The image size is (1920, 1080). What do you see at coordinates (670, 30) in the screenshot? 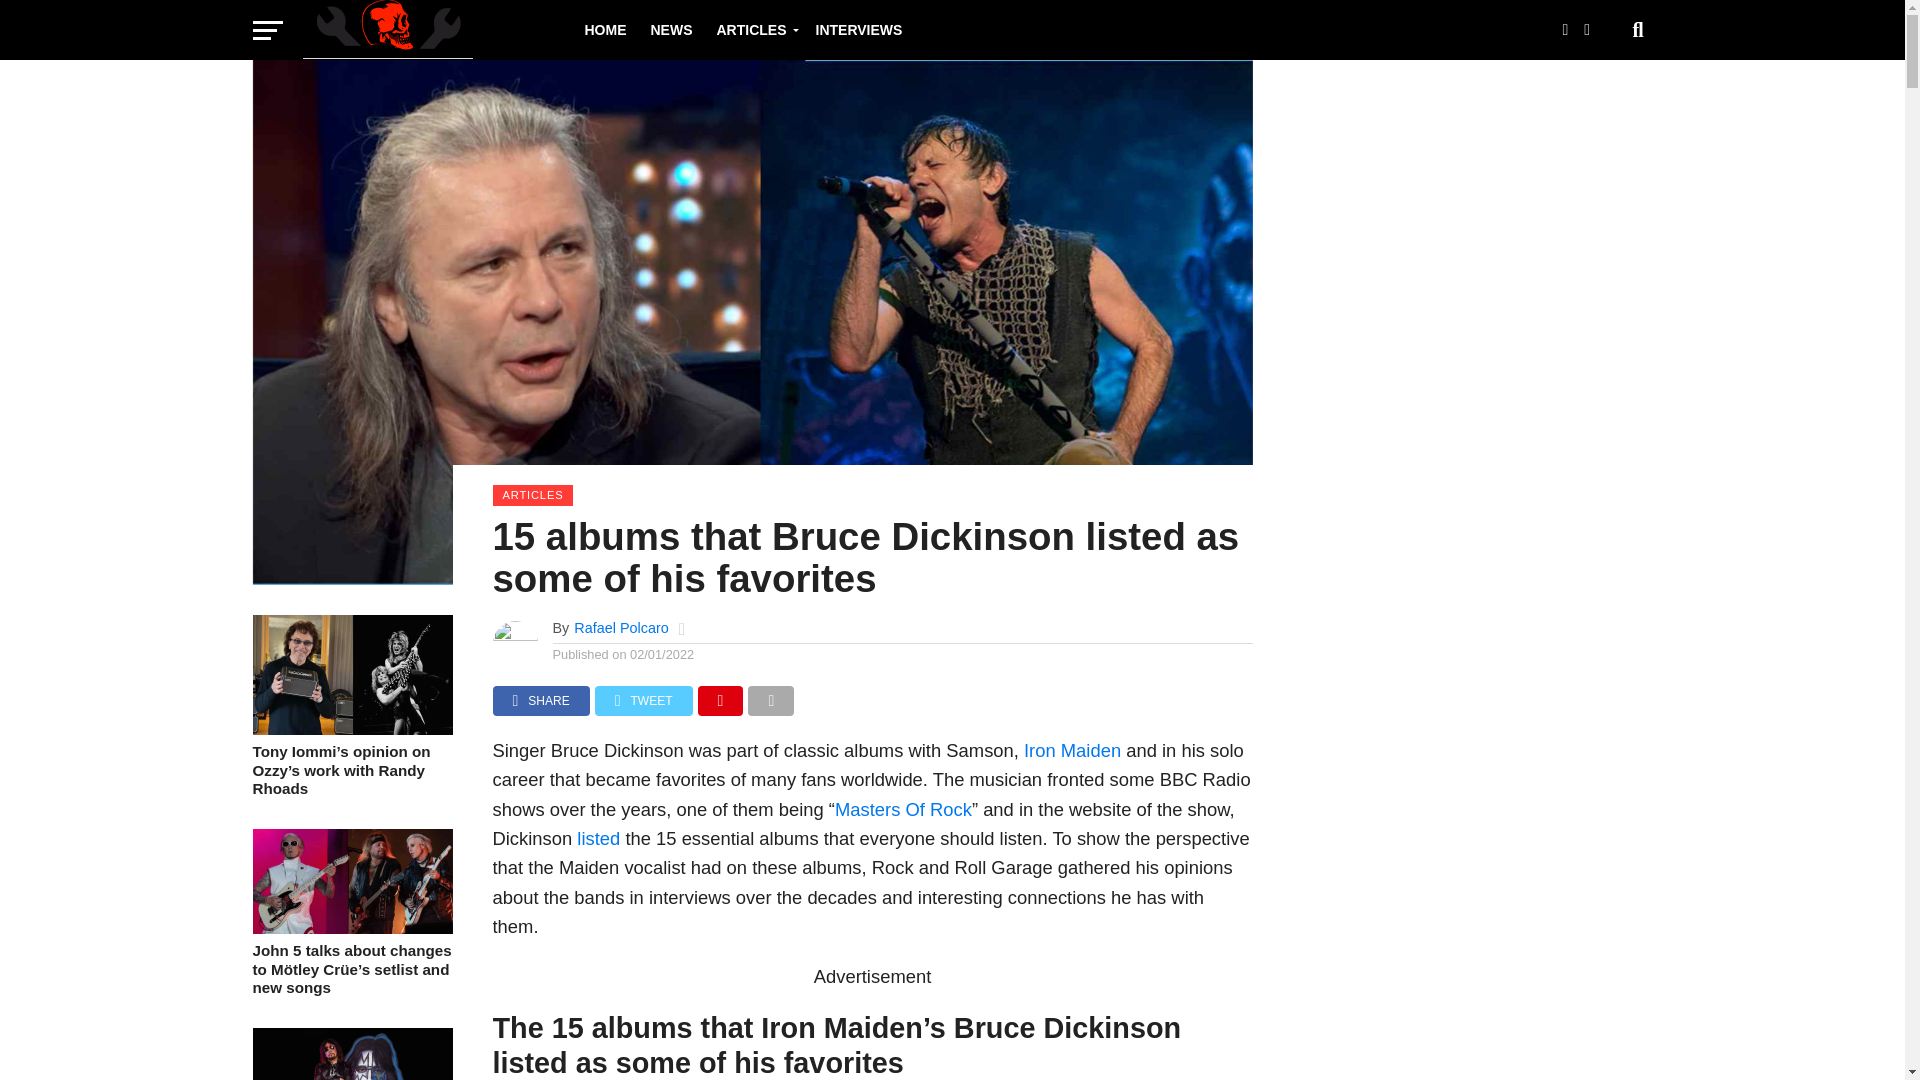
I see `NEWS` at bounding box center [670, 30].